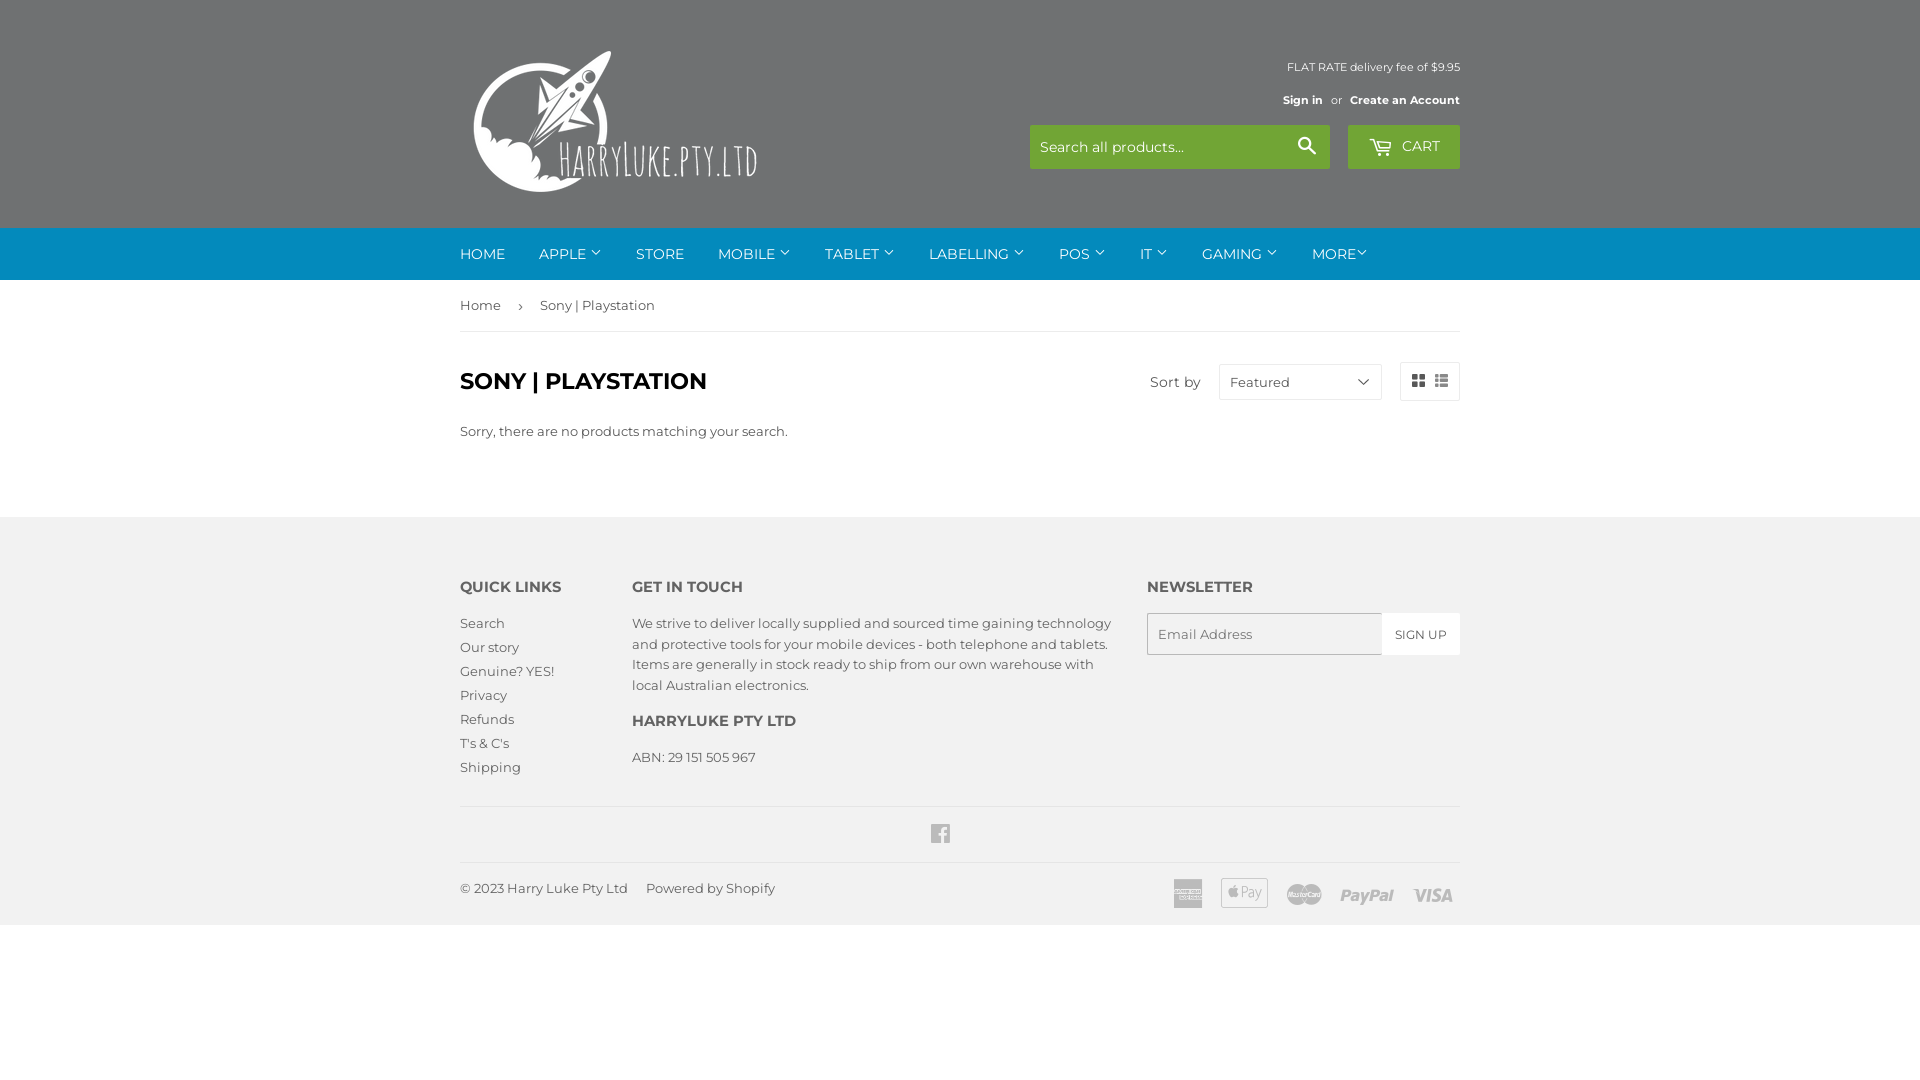  I want to click on Shipping, so click(490, 766).